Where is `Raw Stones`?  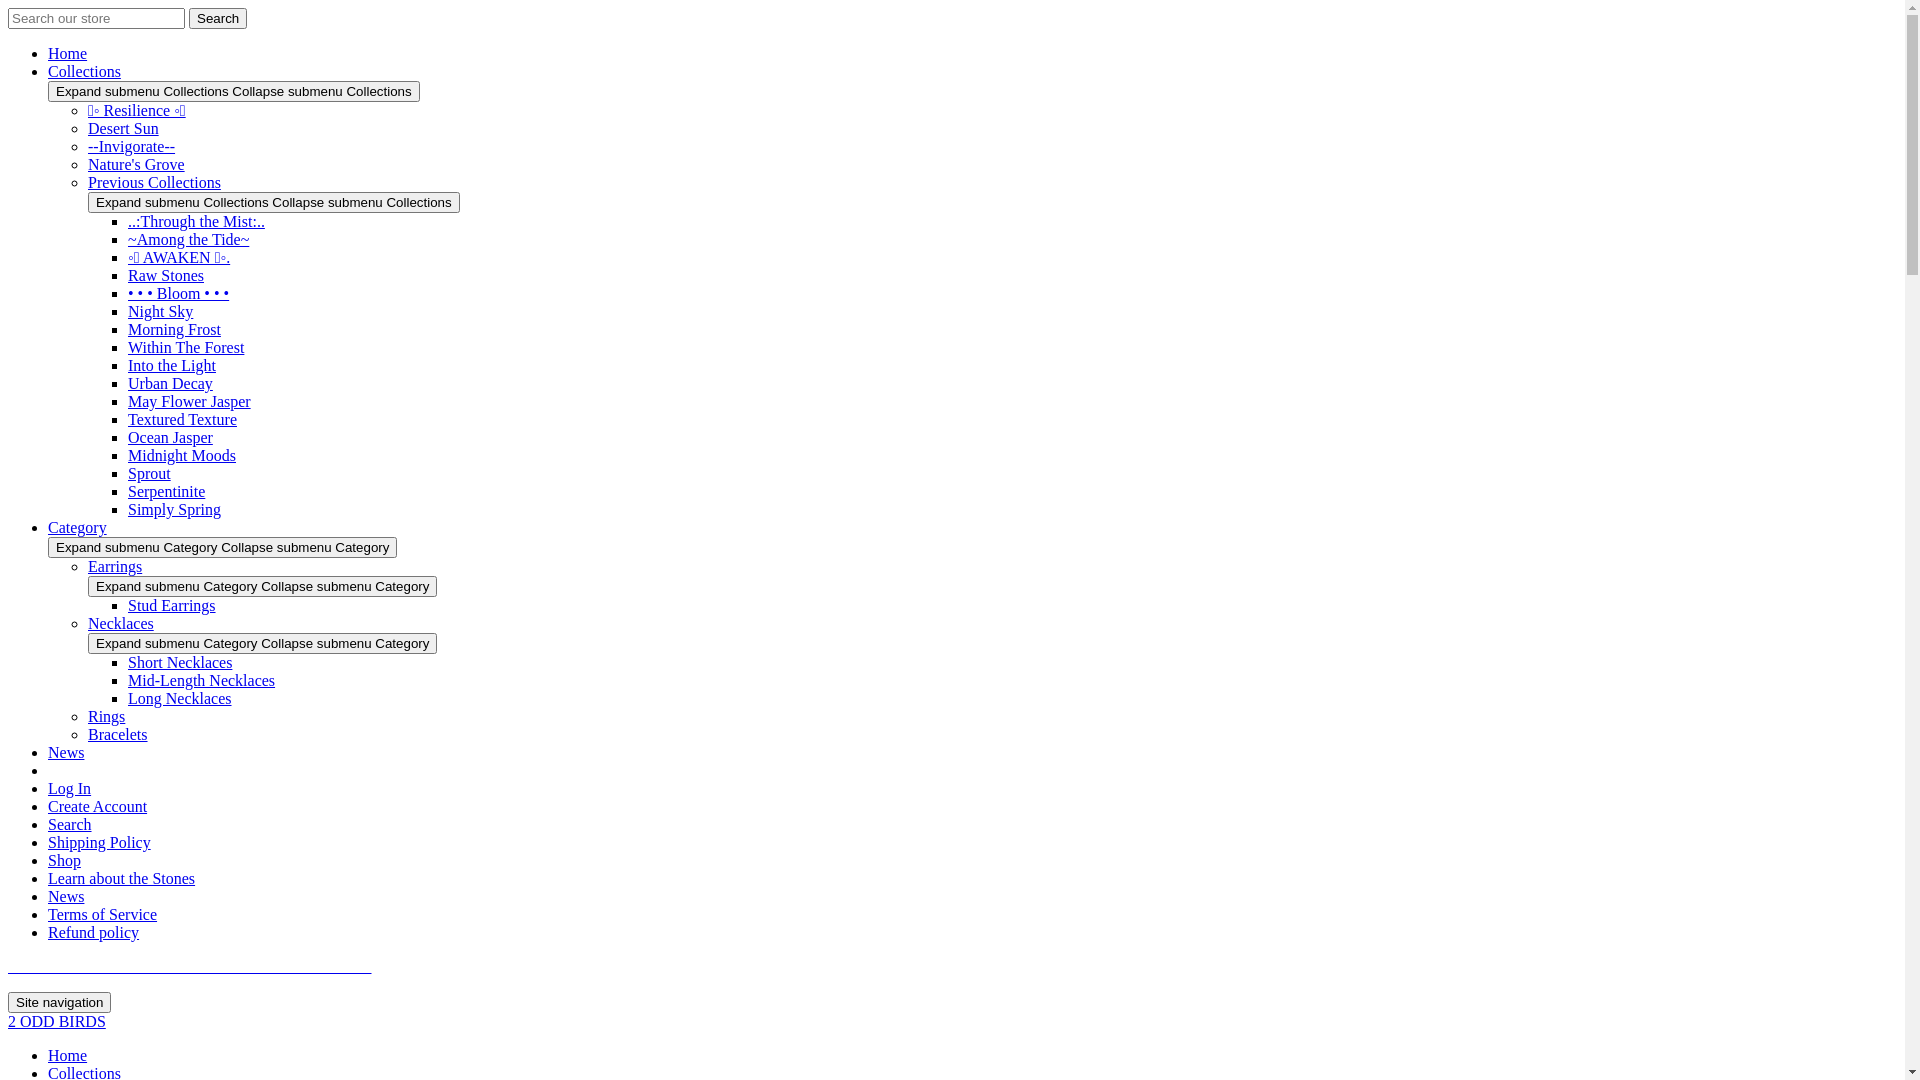
Raw Stones is located at coordinates (166, 276).